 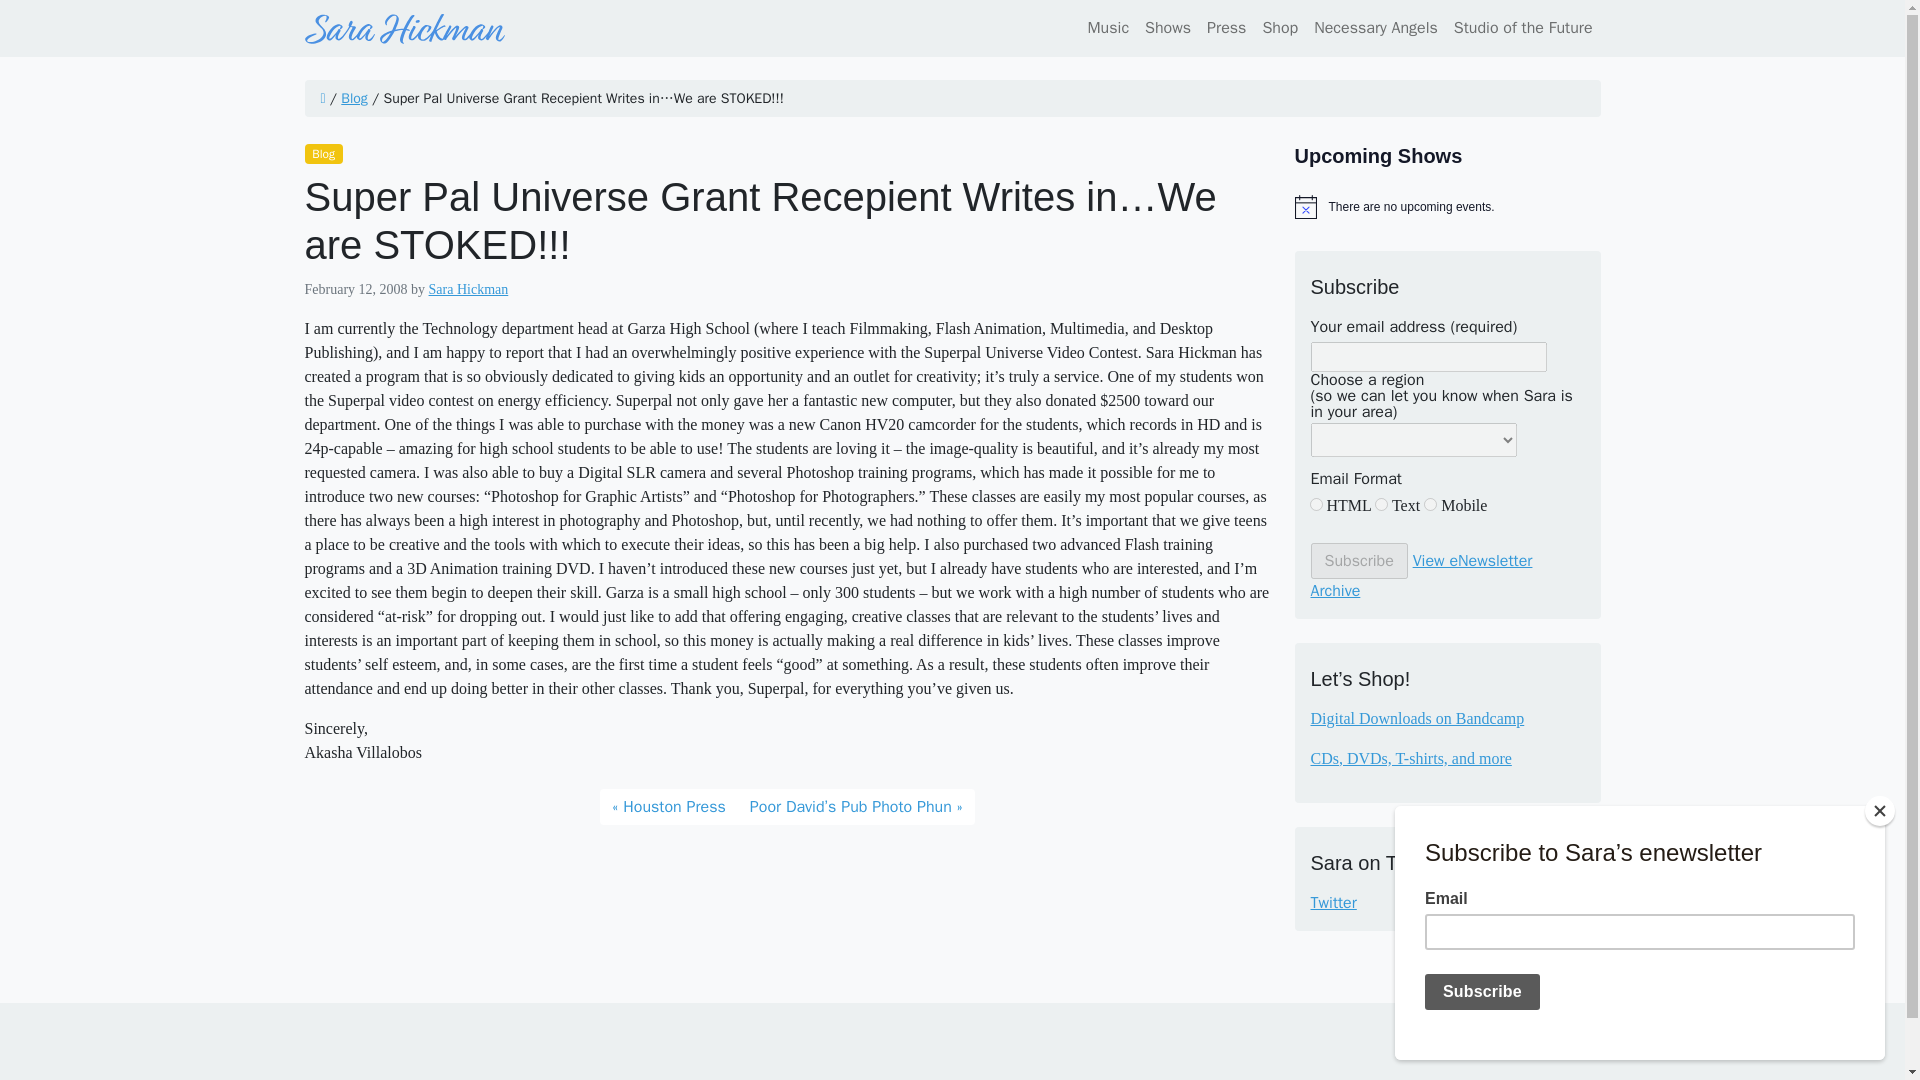 I want to click on Shows, so click(x=1167, y=27).